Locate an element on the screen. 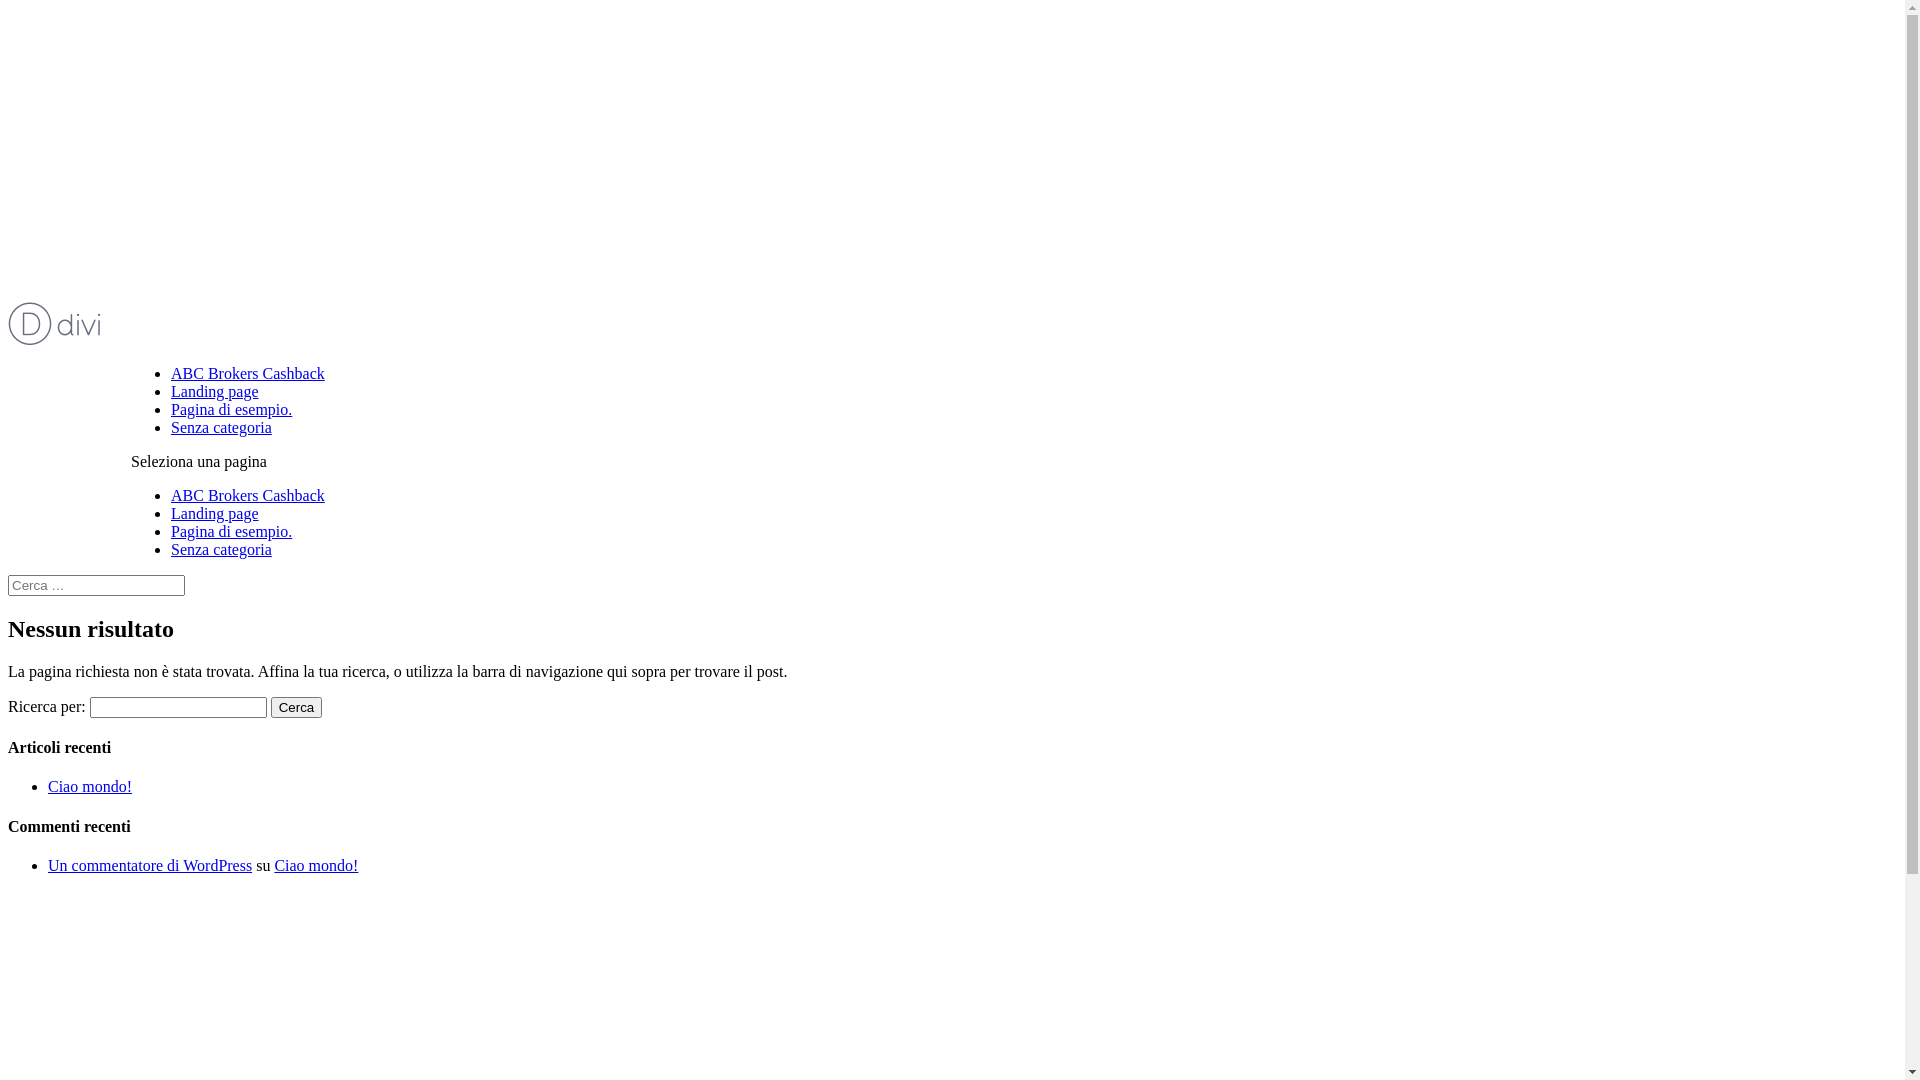 The height and width of the screenshot is (1080, 1920). Cerca: is located at coordinates (96, 586).